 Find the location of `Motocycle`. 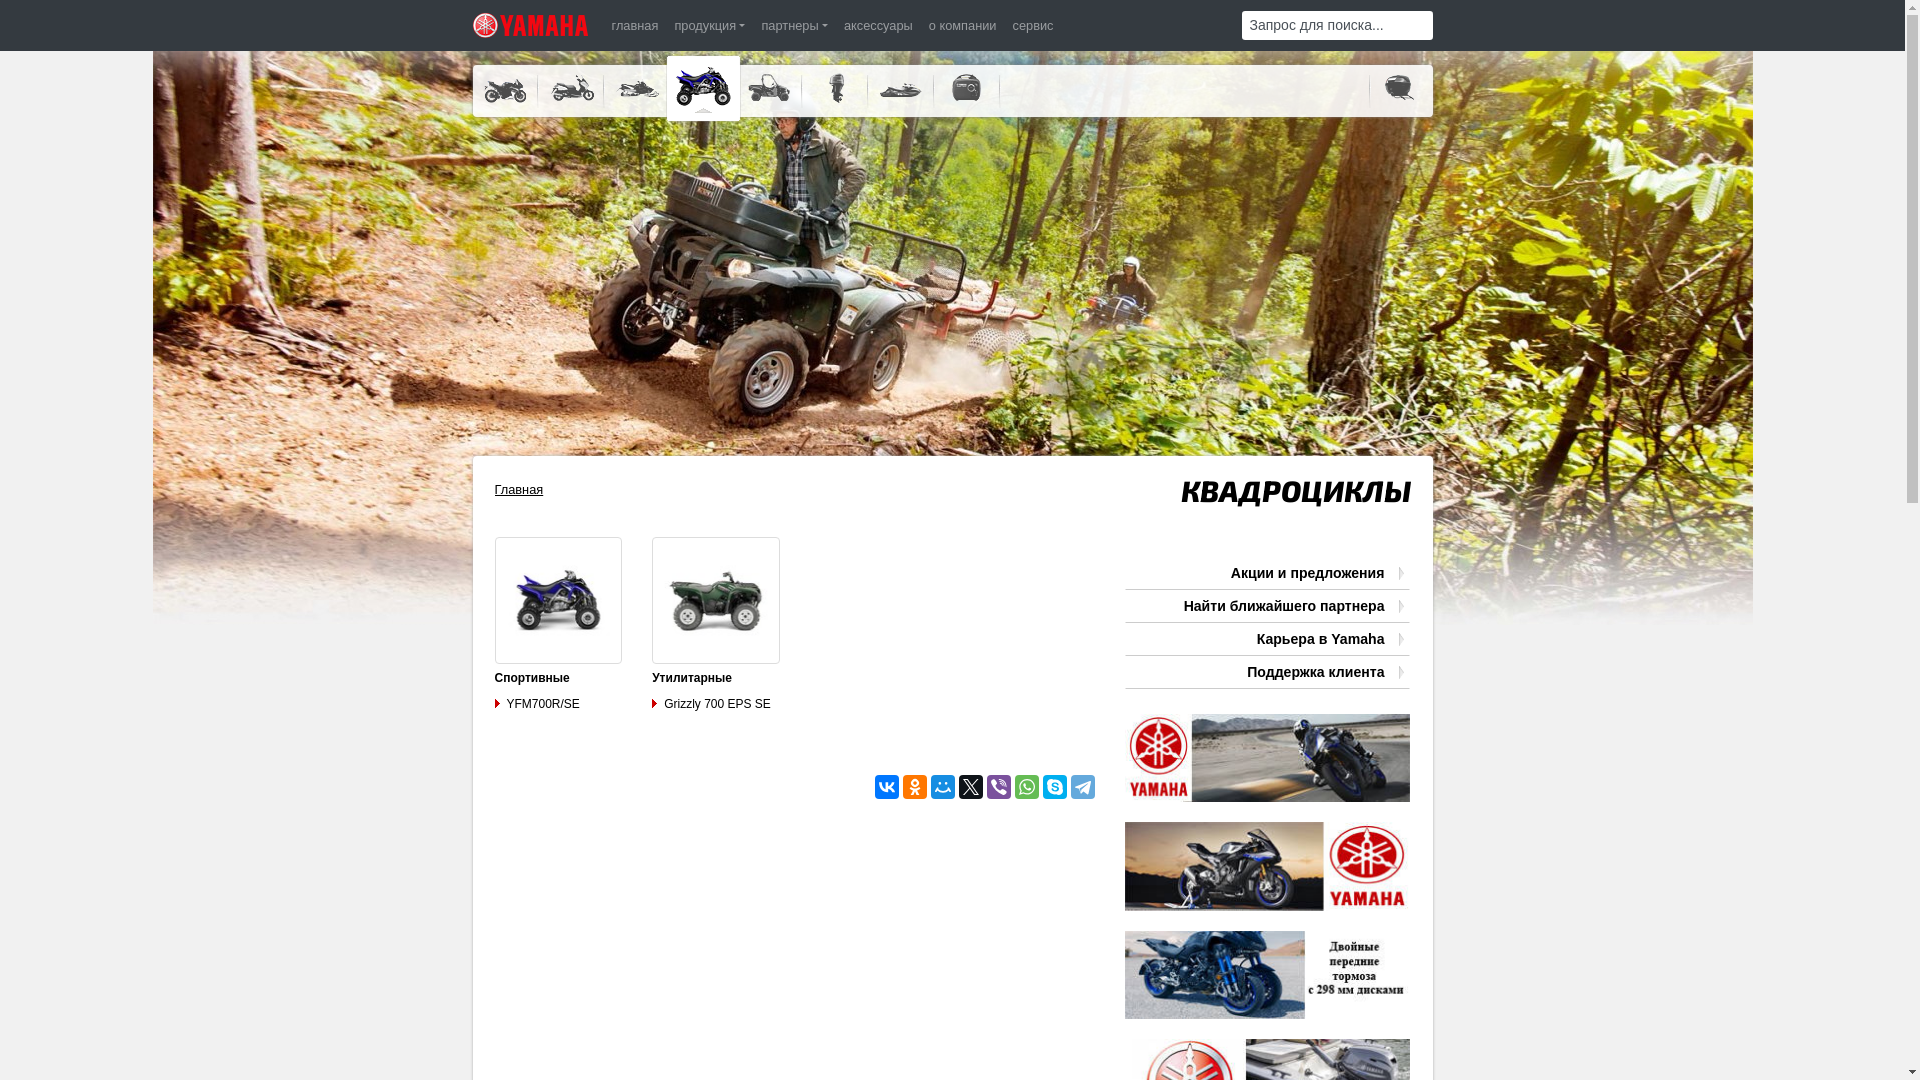

Motocycle is located at coordinates (1268, 866).